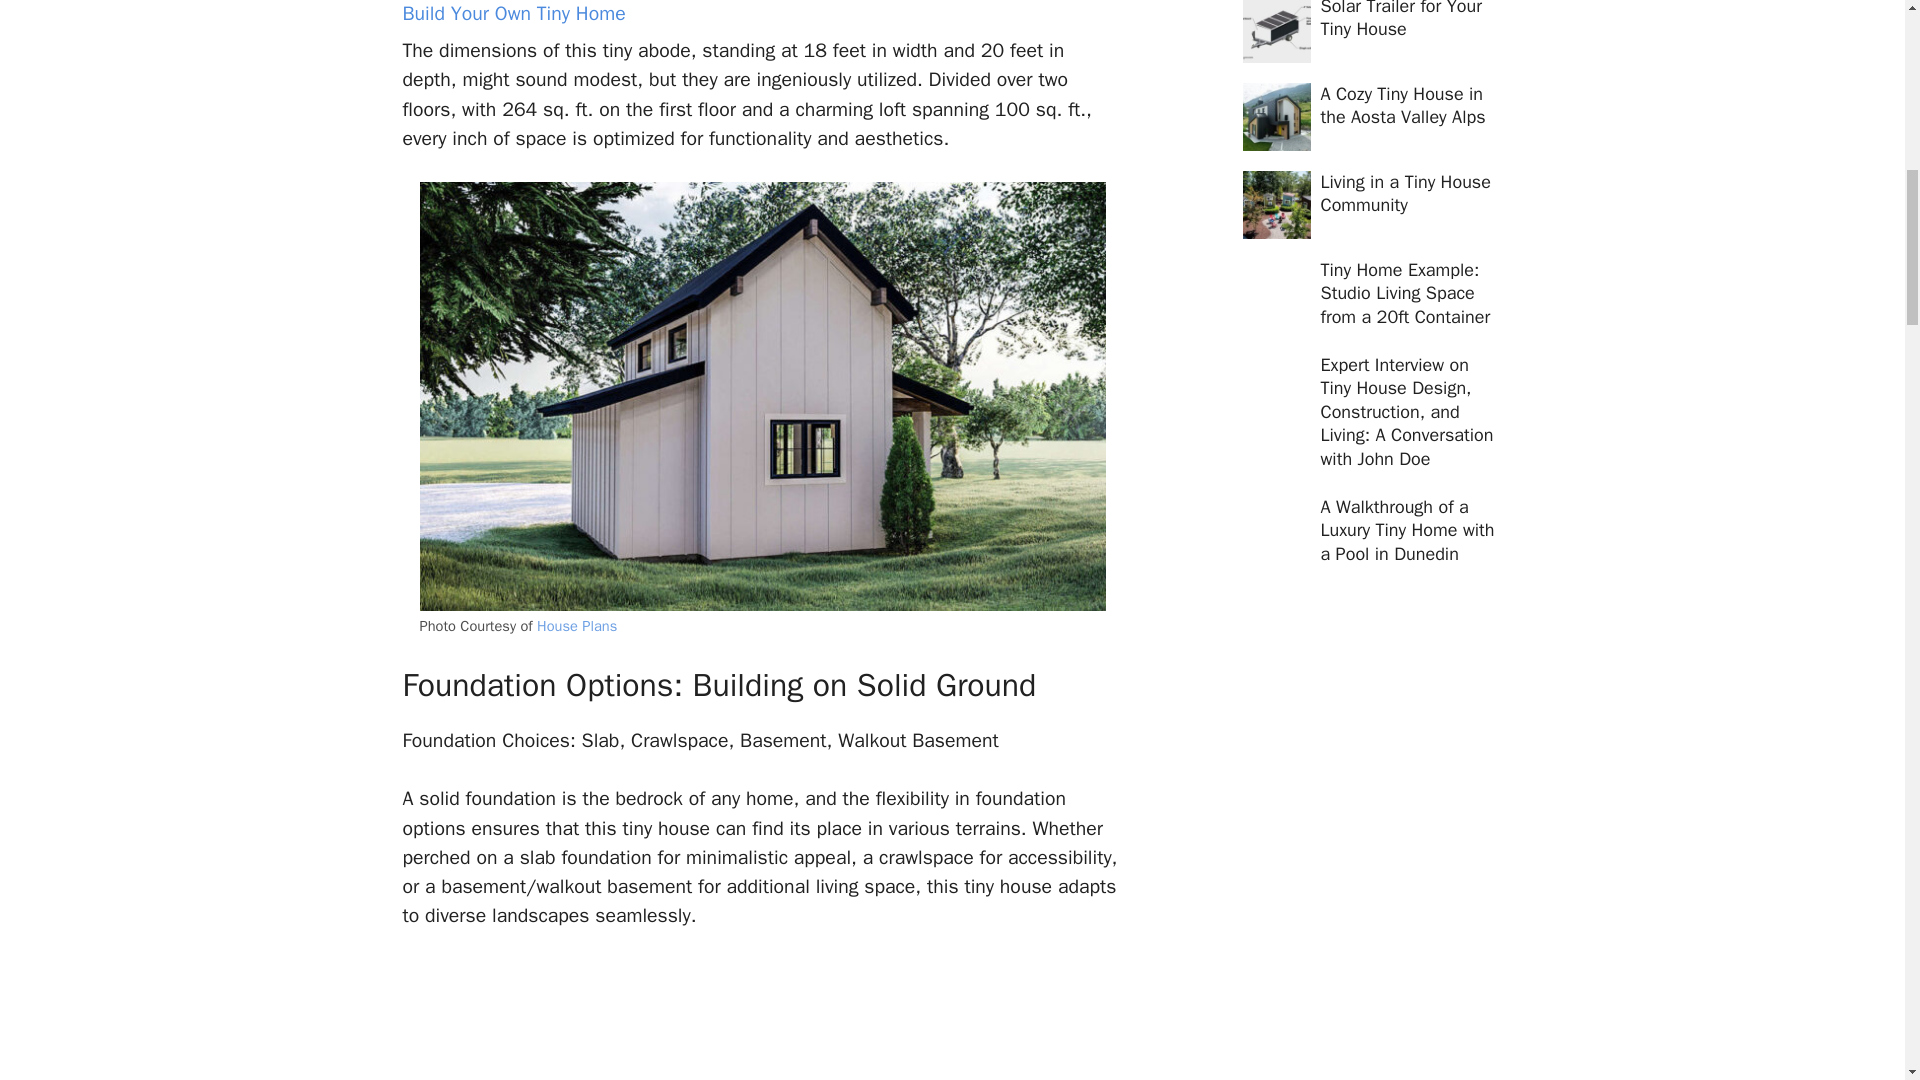 The image size is (1920, 1080). I want to click on Tiny Home Example: Studio Living Space from a 20ft Container, so click(1404, 294).